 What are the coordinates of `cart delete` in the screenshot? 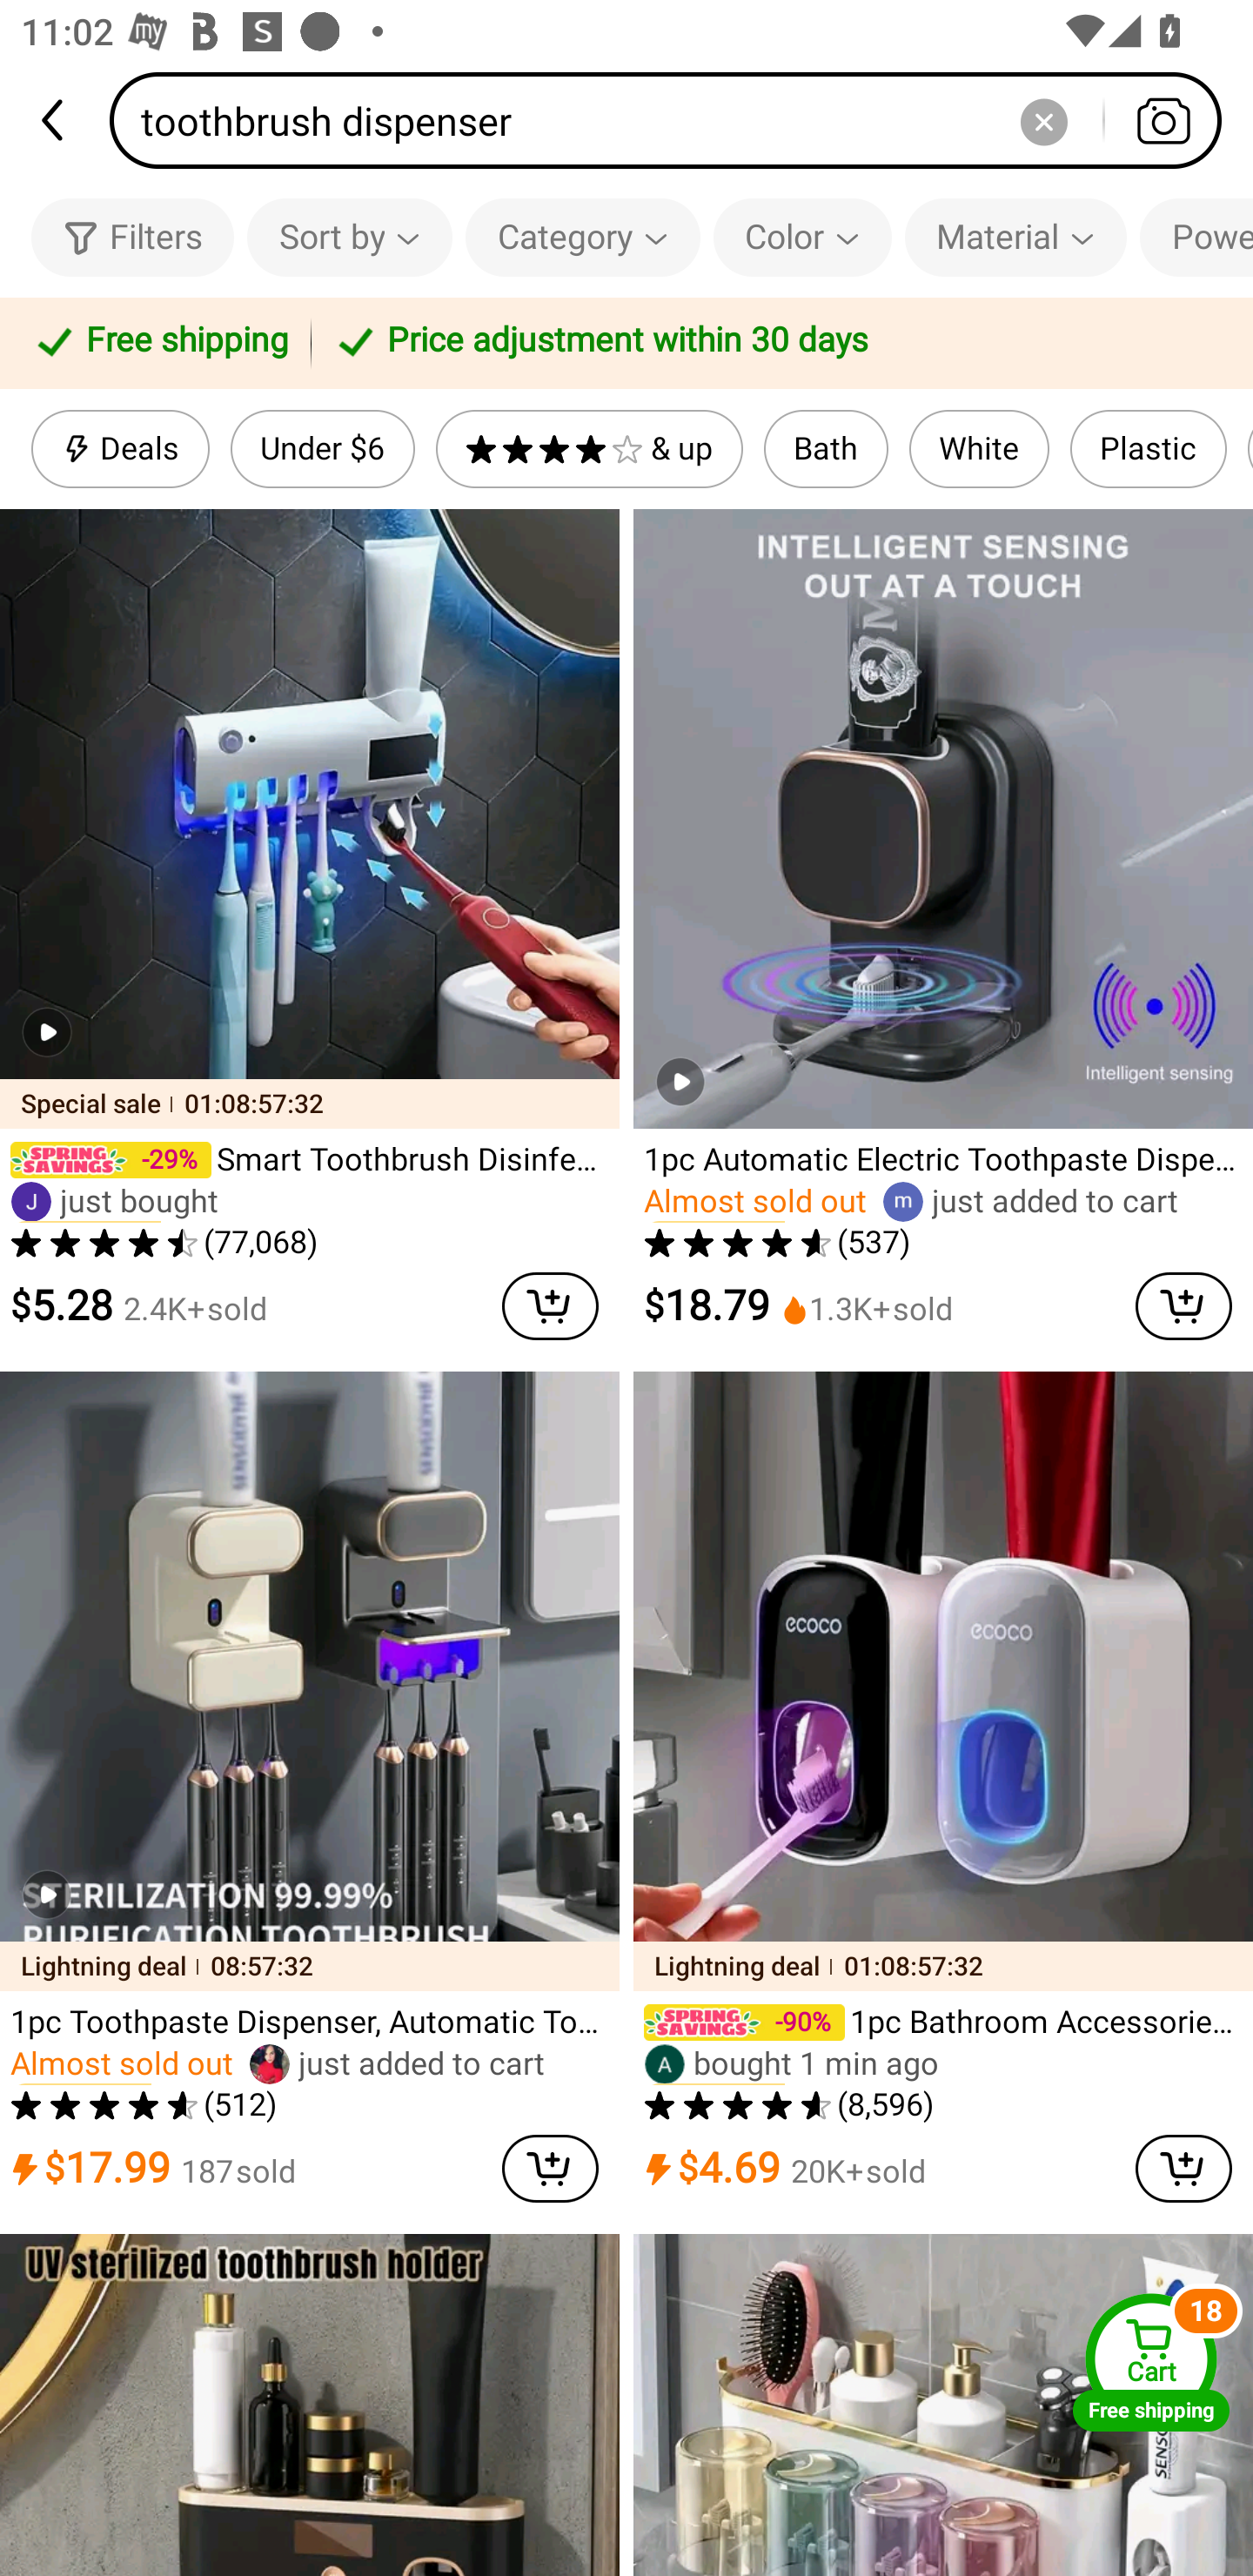 It's located at (1183, 2169).